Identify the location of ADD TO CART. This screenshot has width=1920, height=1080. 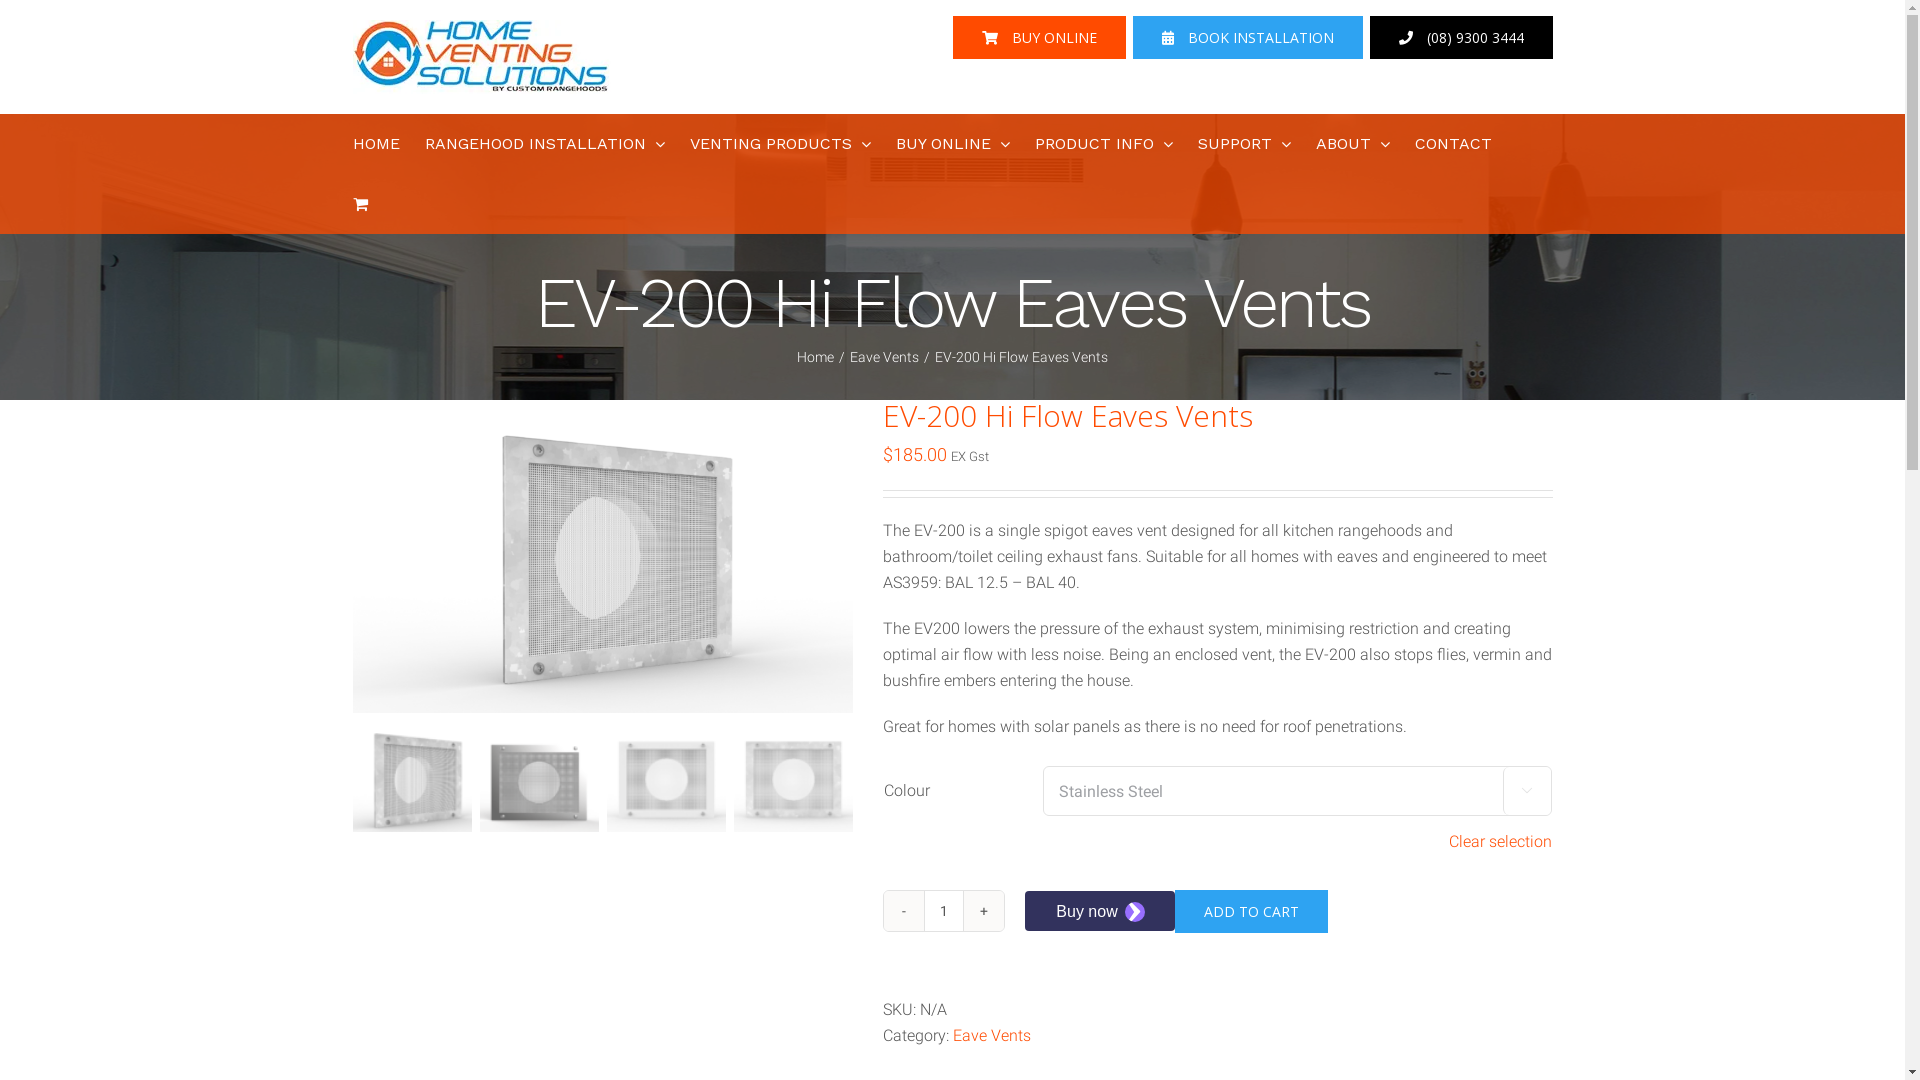
(1250, 912).